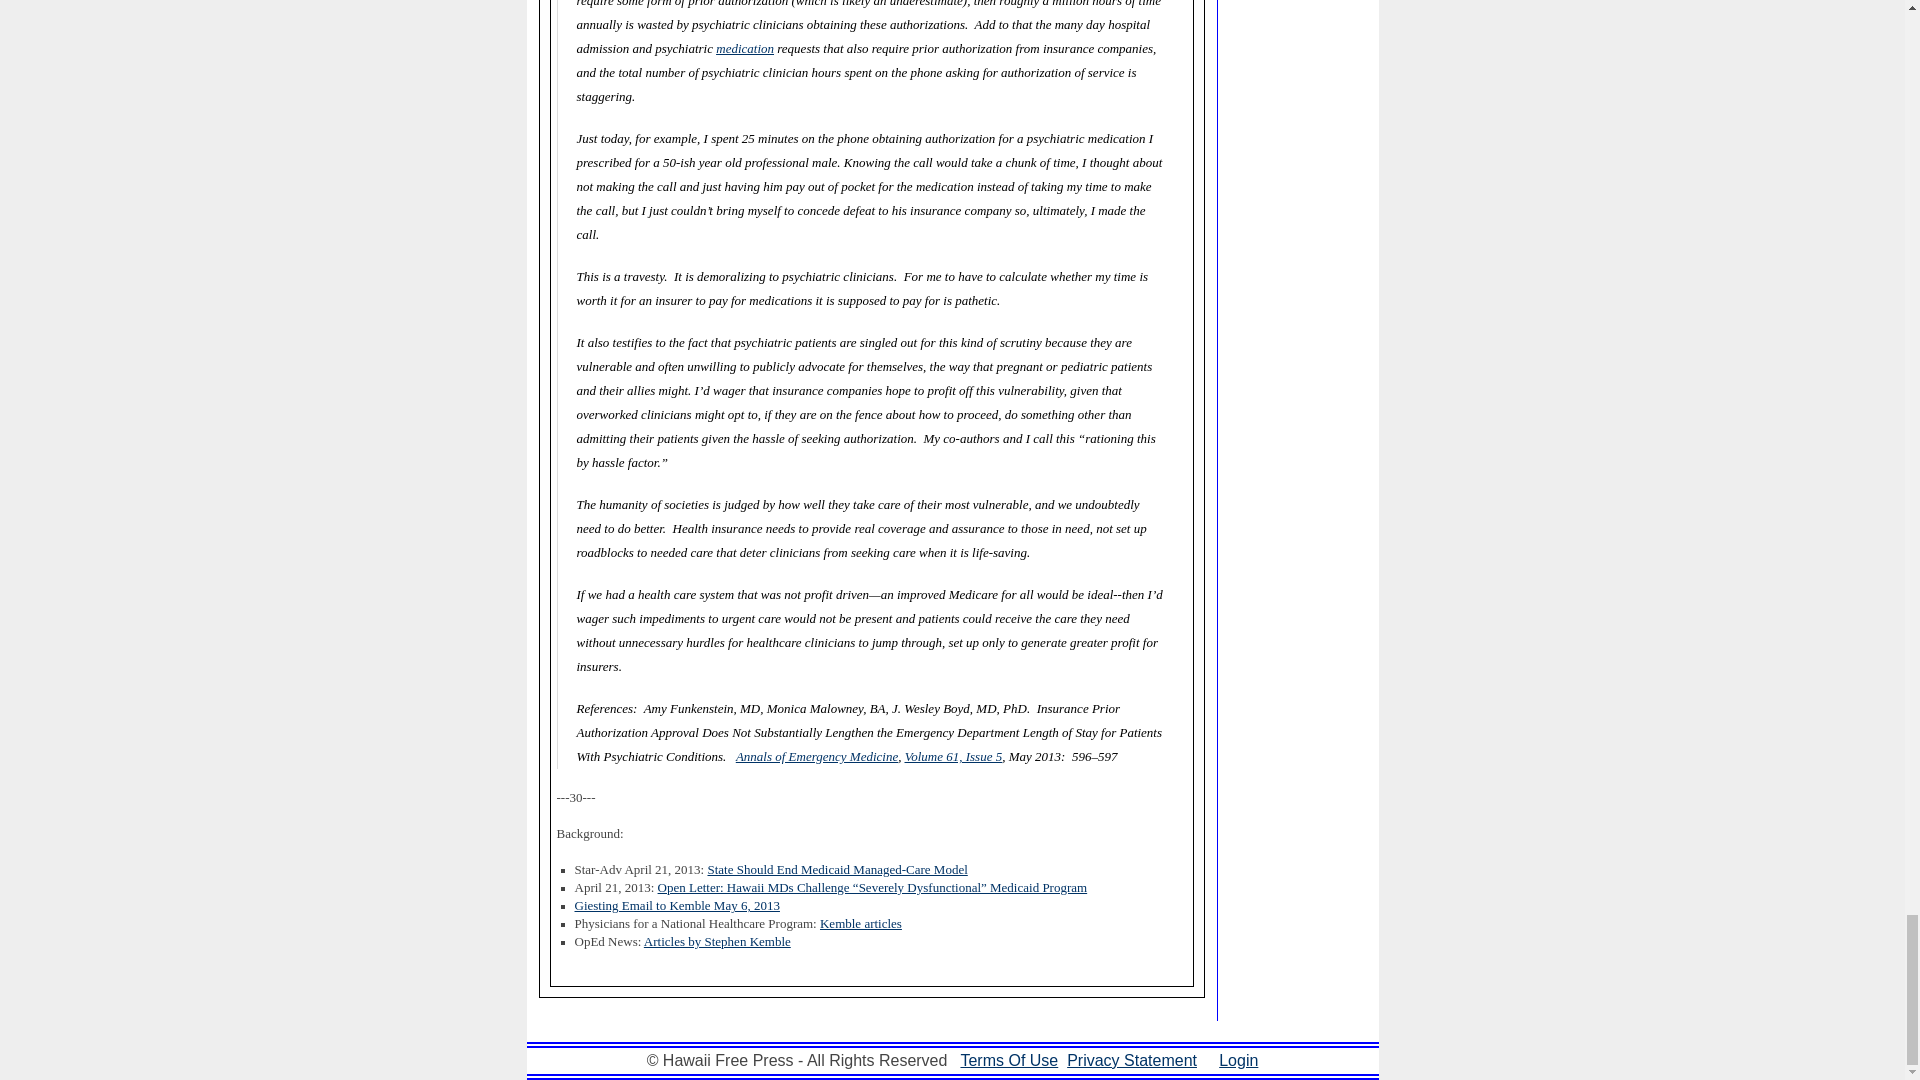  What do you see at coordinates (816, 755) in the screenshot?
I see `Annals of Emergency Medicine` at bounding box center [816, 755].